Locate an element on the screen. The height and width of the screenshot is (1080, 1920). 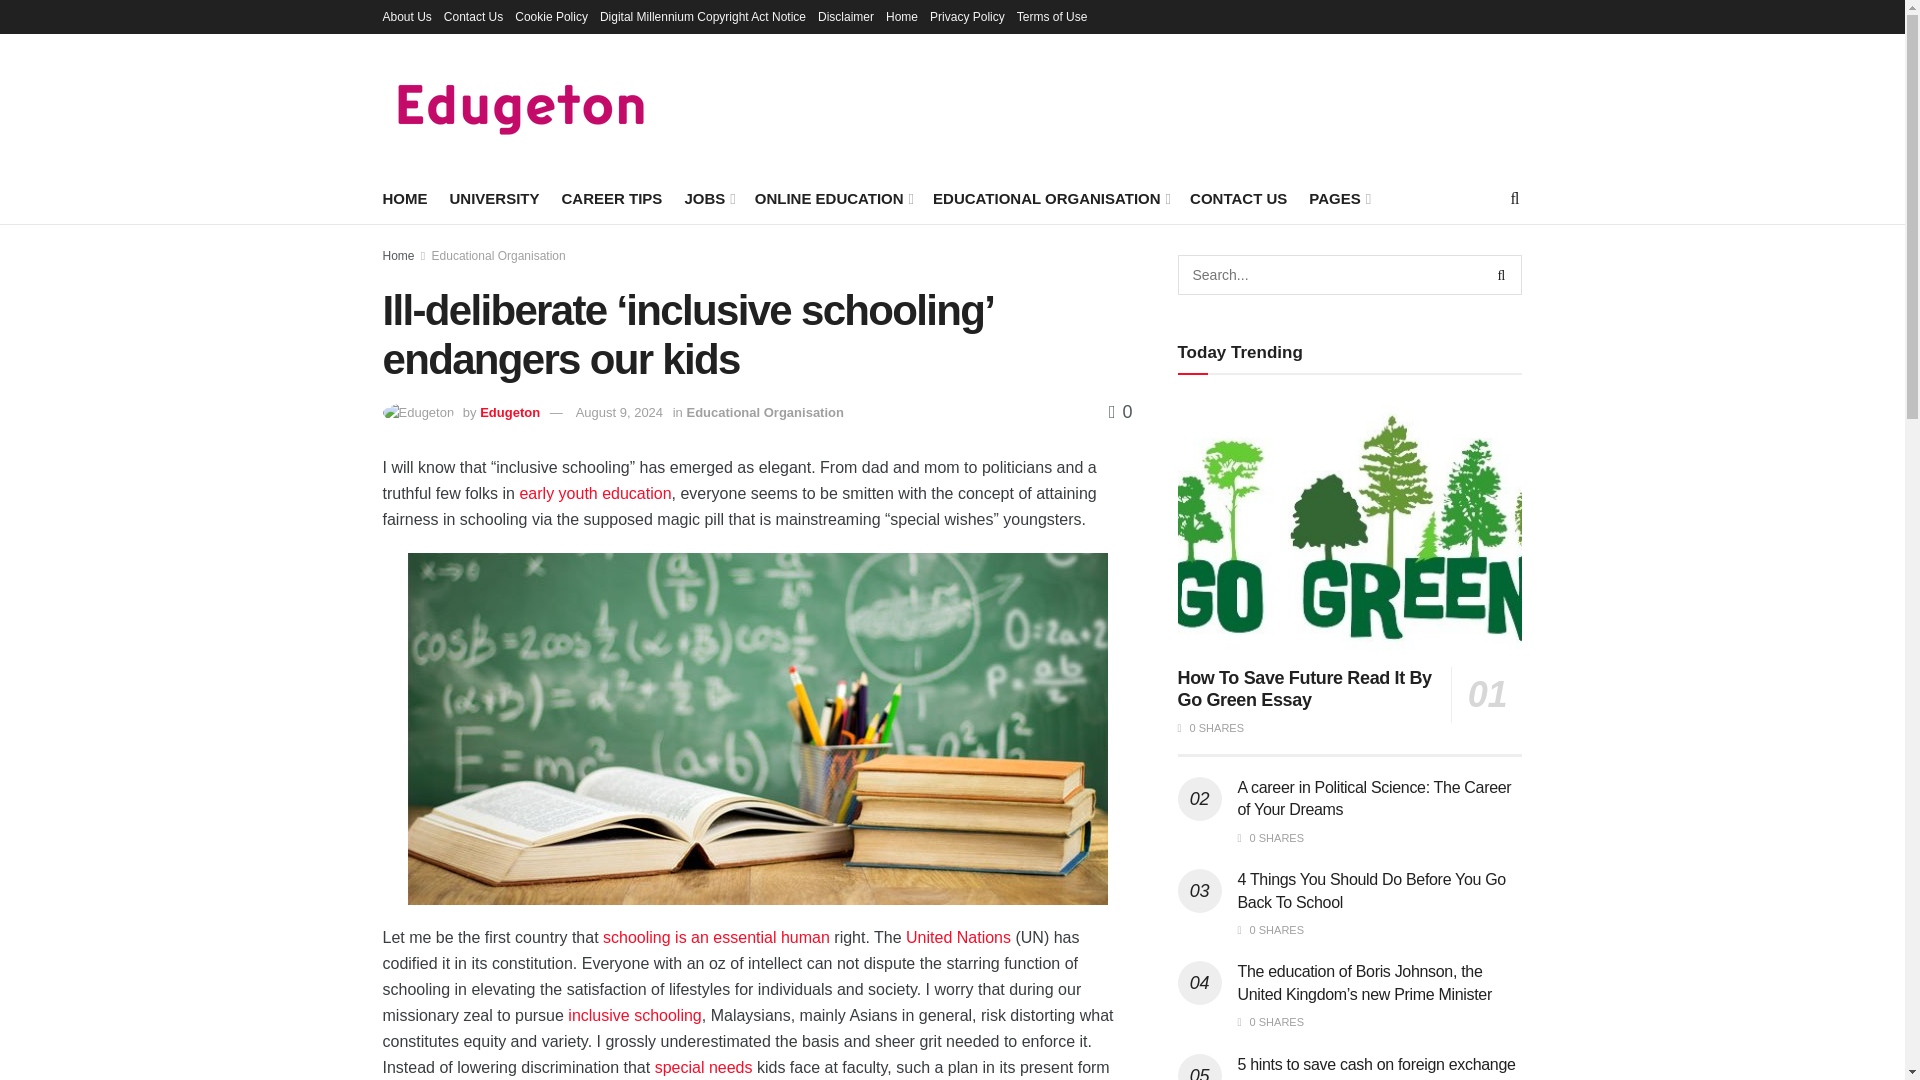
HOME is located at coordinates (404, 198).